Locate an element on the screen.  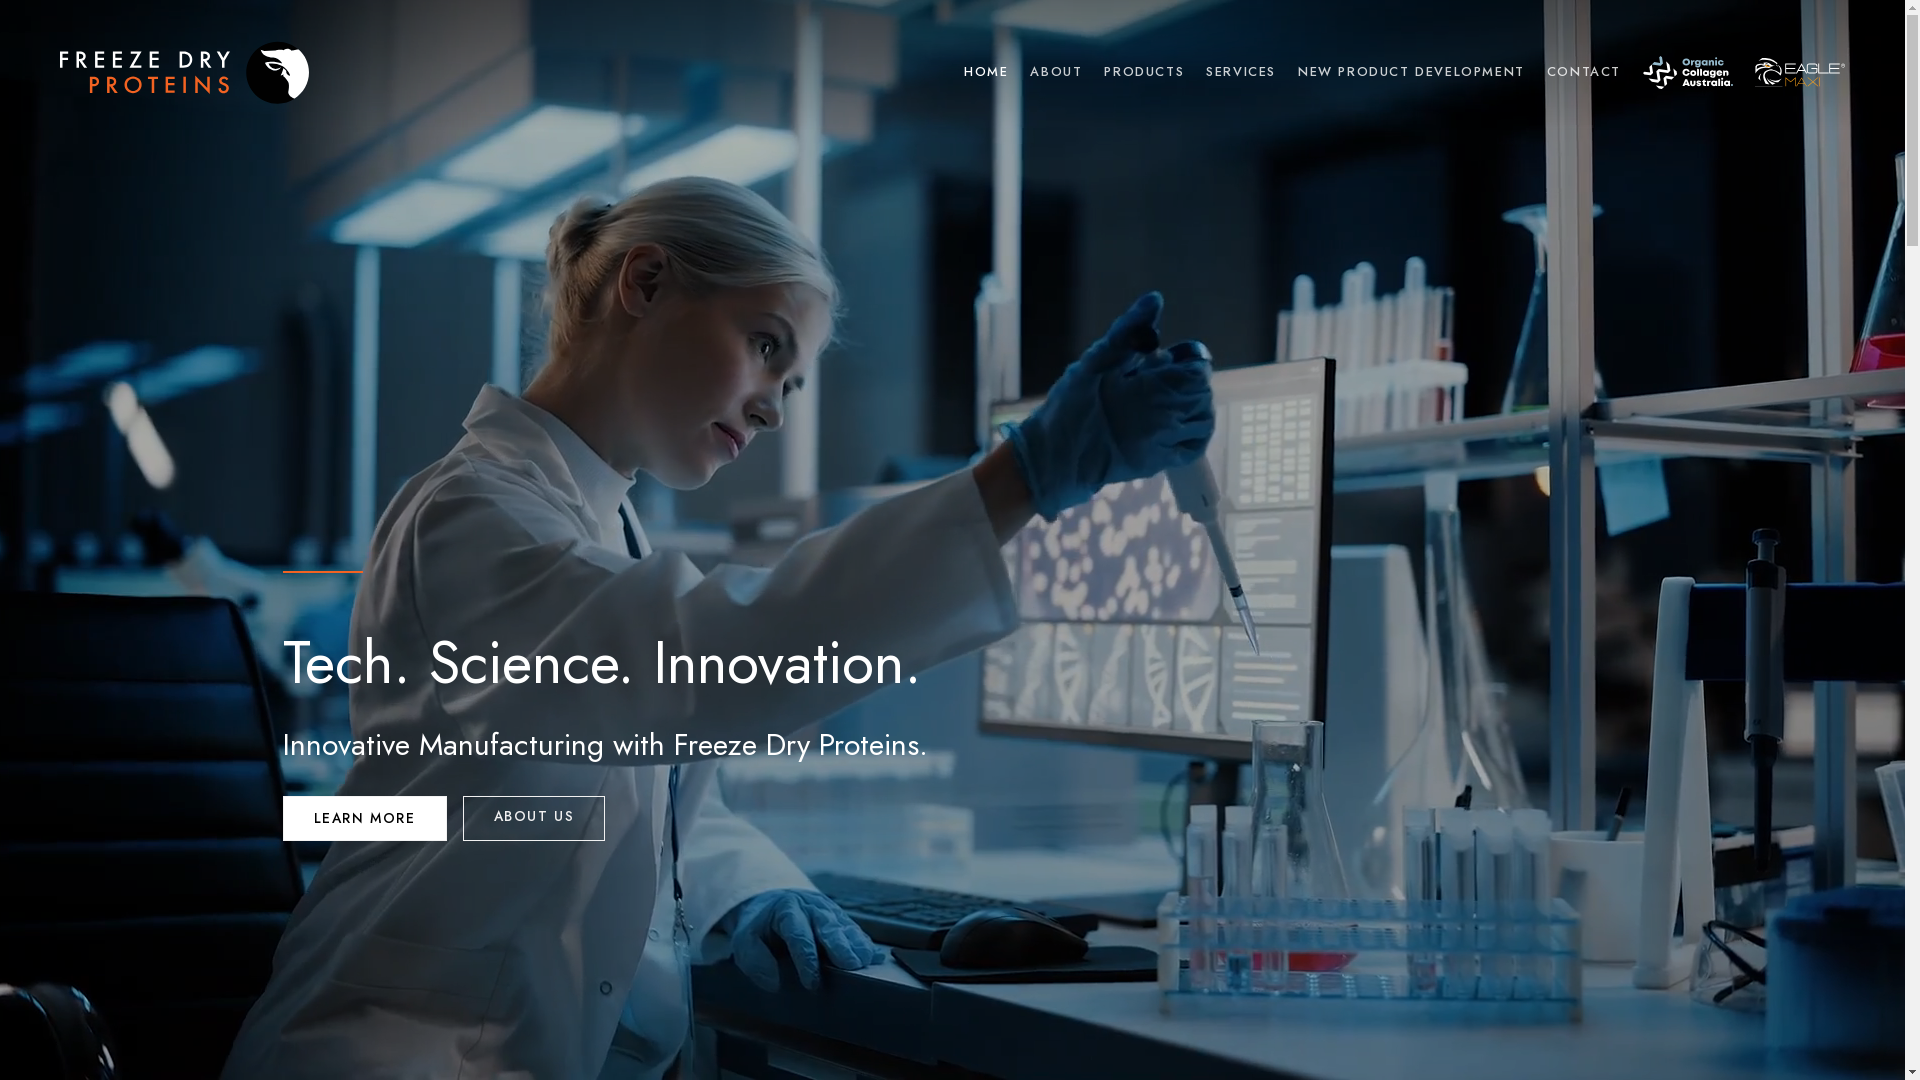
NEW PRODUCT DEVELOPMENT is located at coordinates (1412, 72).